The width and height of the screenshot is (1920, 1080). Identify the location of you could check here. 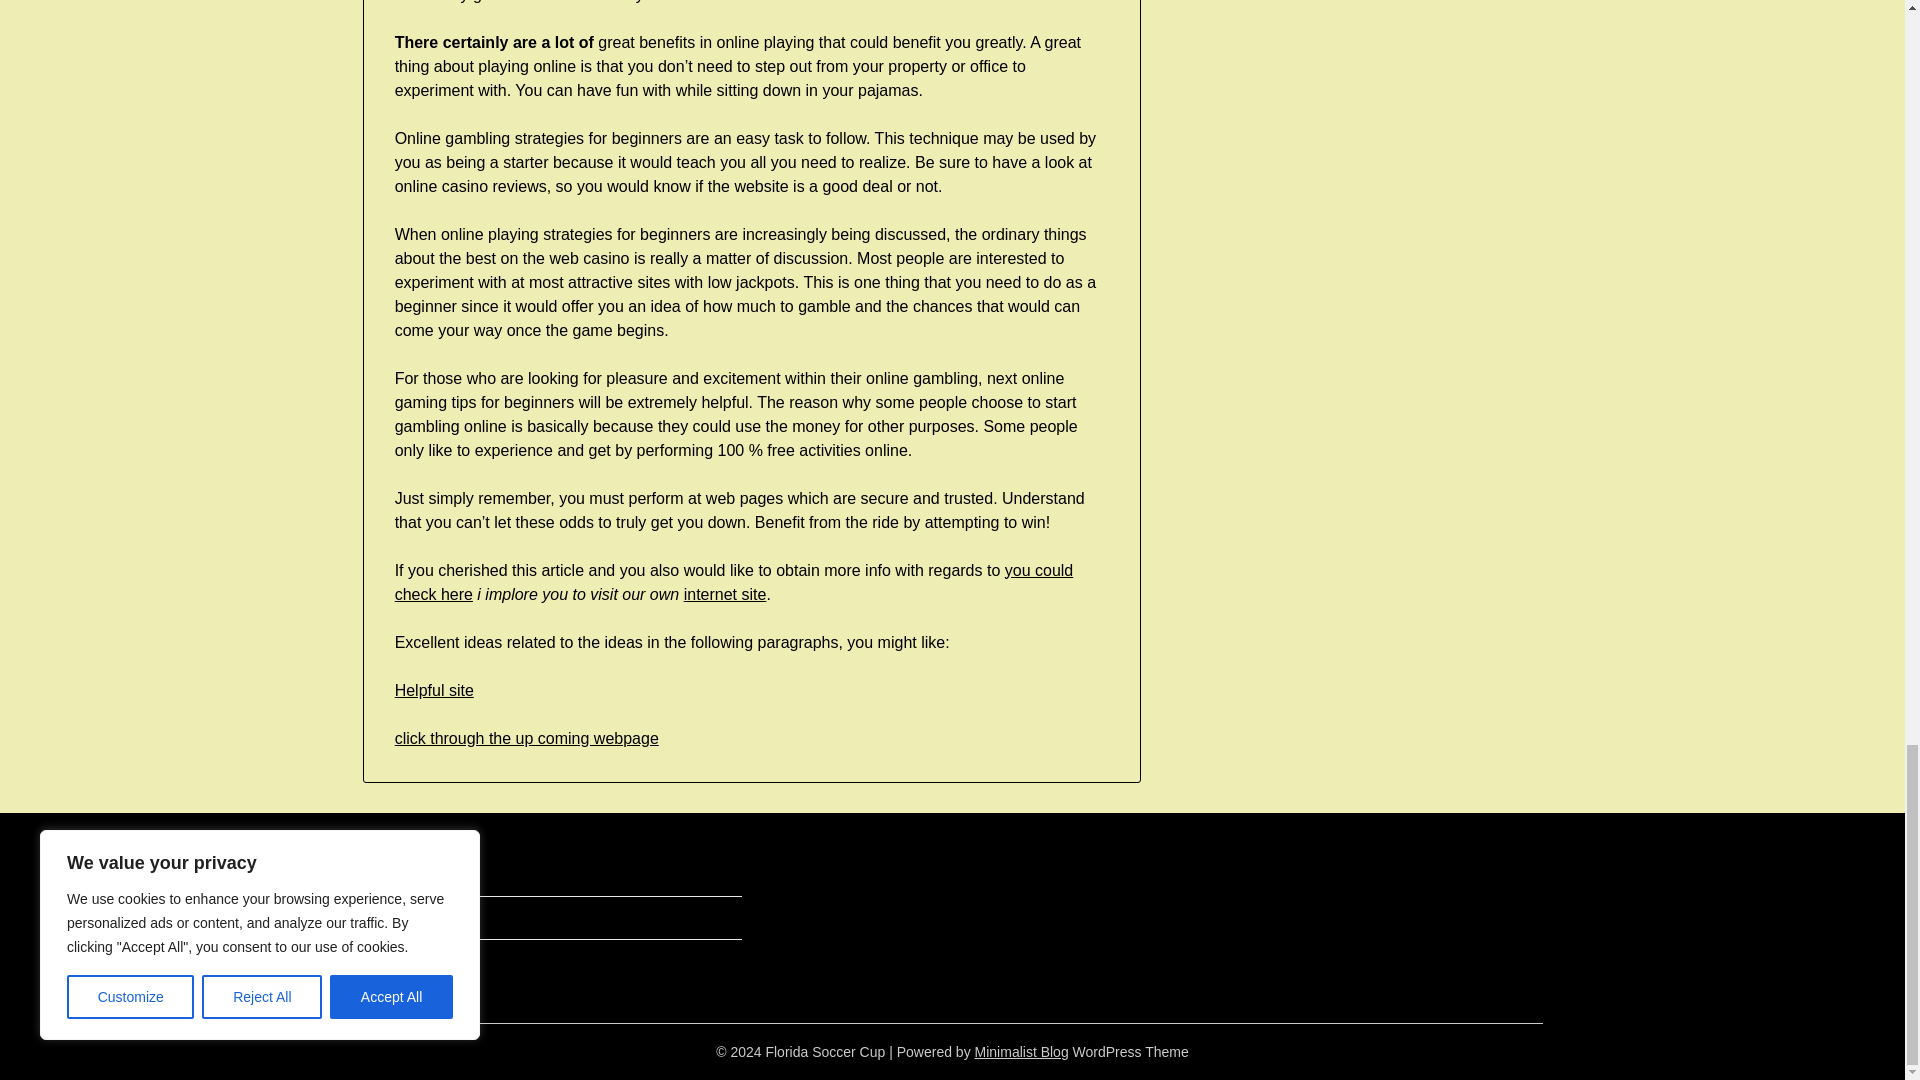
(734, 582).